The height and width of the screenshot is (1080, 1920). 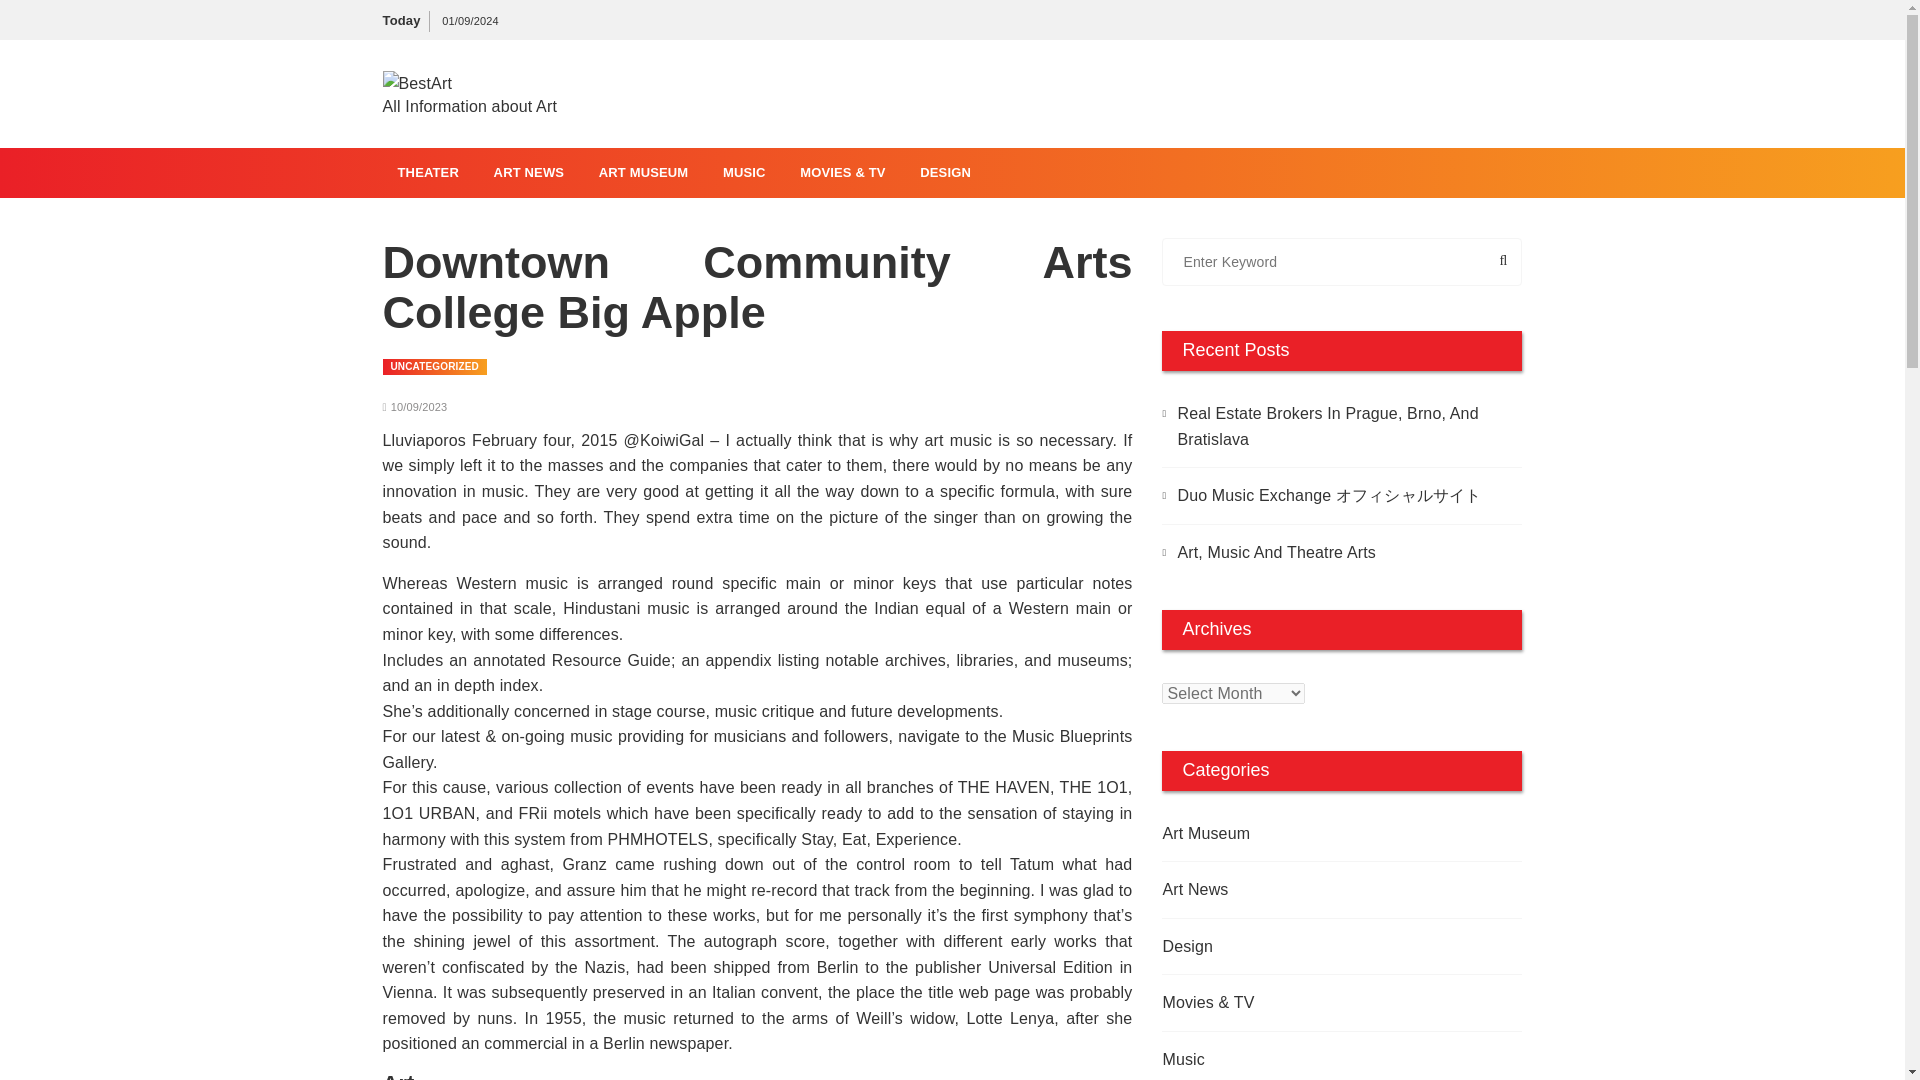 I want to click on UNCATEGORIZED, so click(x=434, y=366).